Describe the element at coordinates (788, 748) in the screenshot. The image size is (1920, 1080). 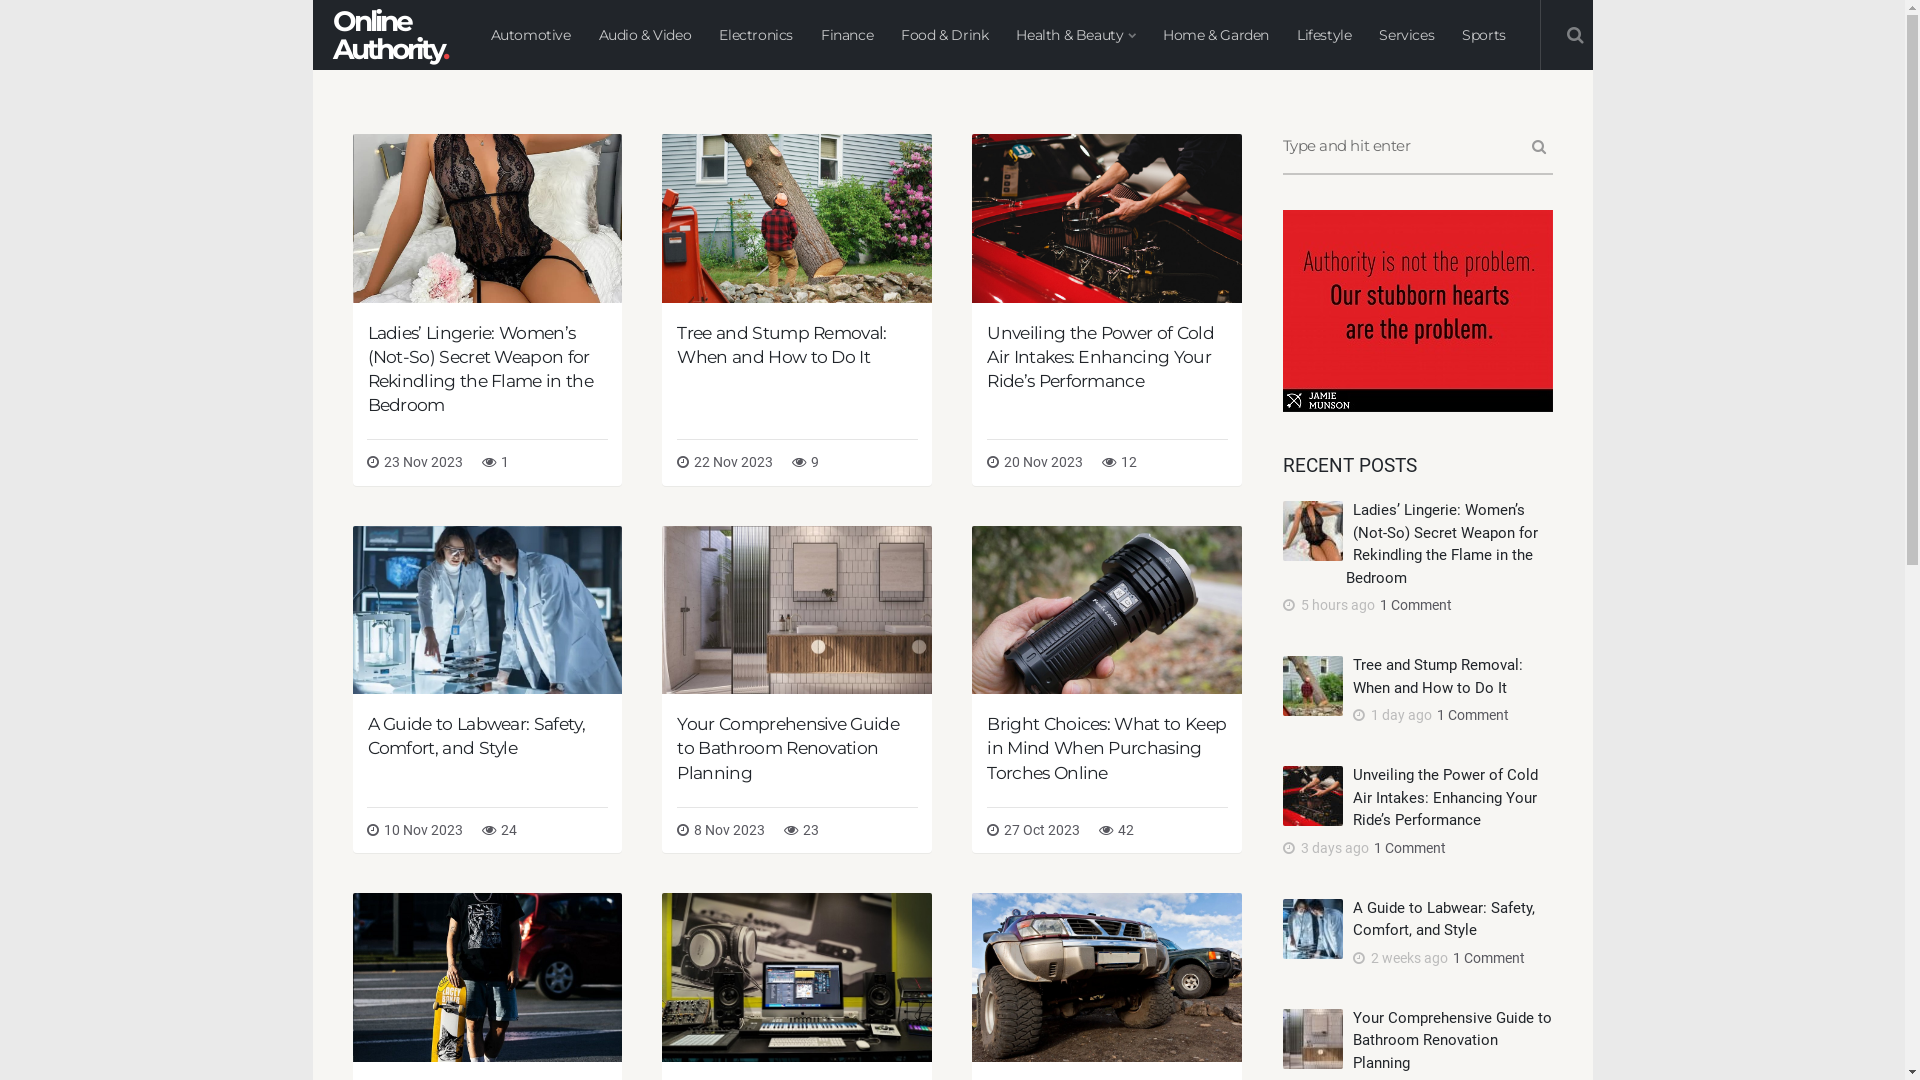
I see `Your Comprehensive Guide to Bathroom Renovation Planning` at that location.